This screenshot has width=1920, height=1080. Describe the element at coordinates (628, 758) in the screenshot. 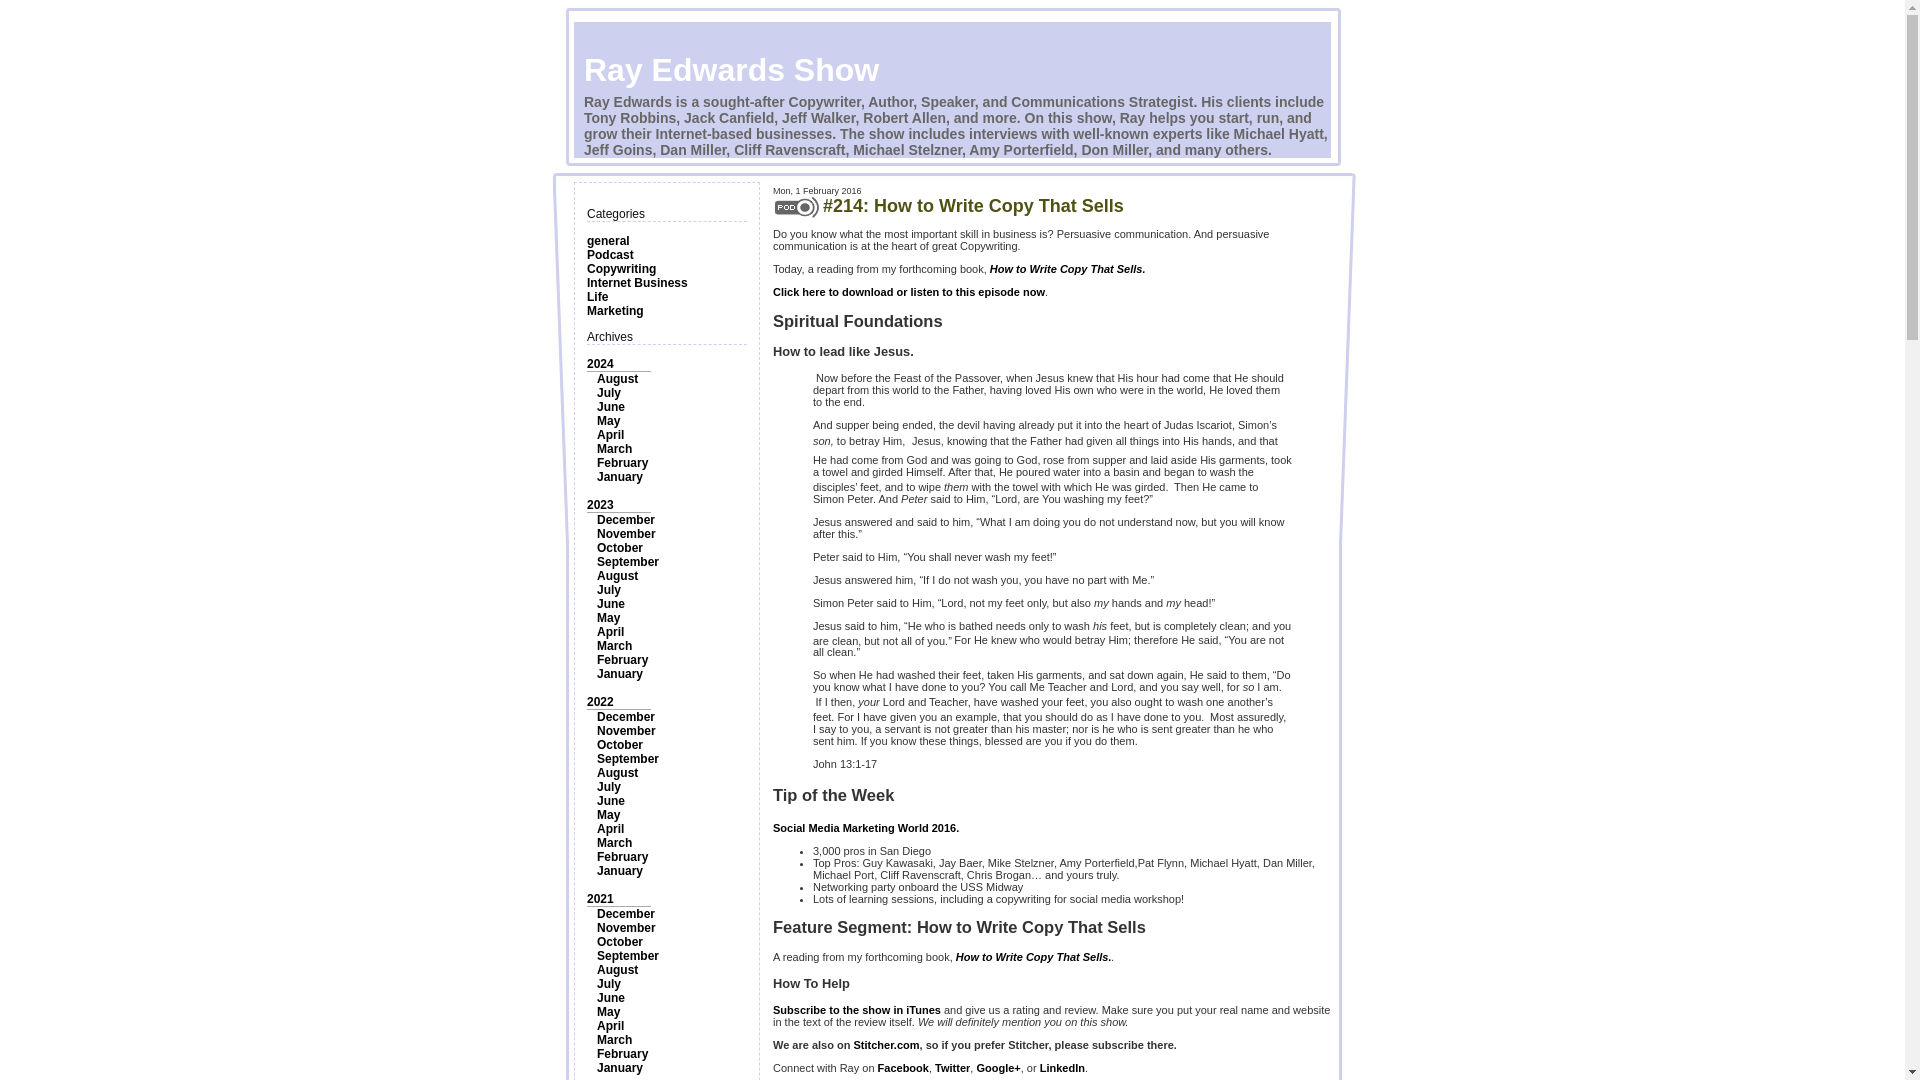

I see `September` at that location.